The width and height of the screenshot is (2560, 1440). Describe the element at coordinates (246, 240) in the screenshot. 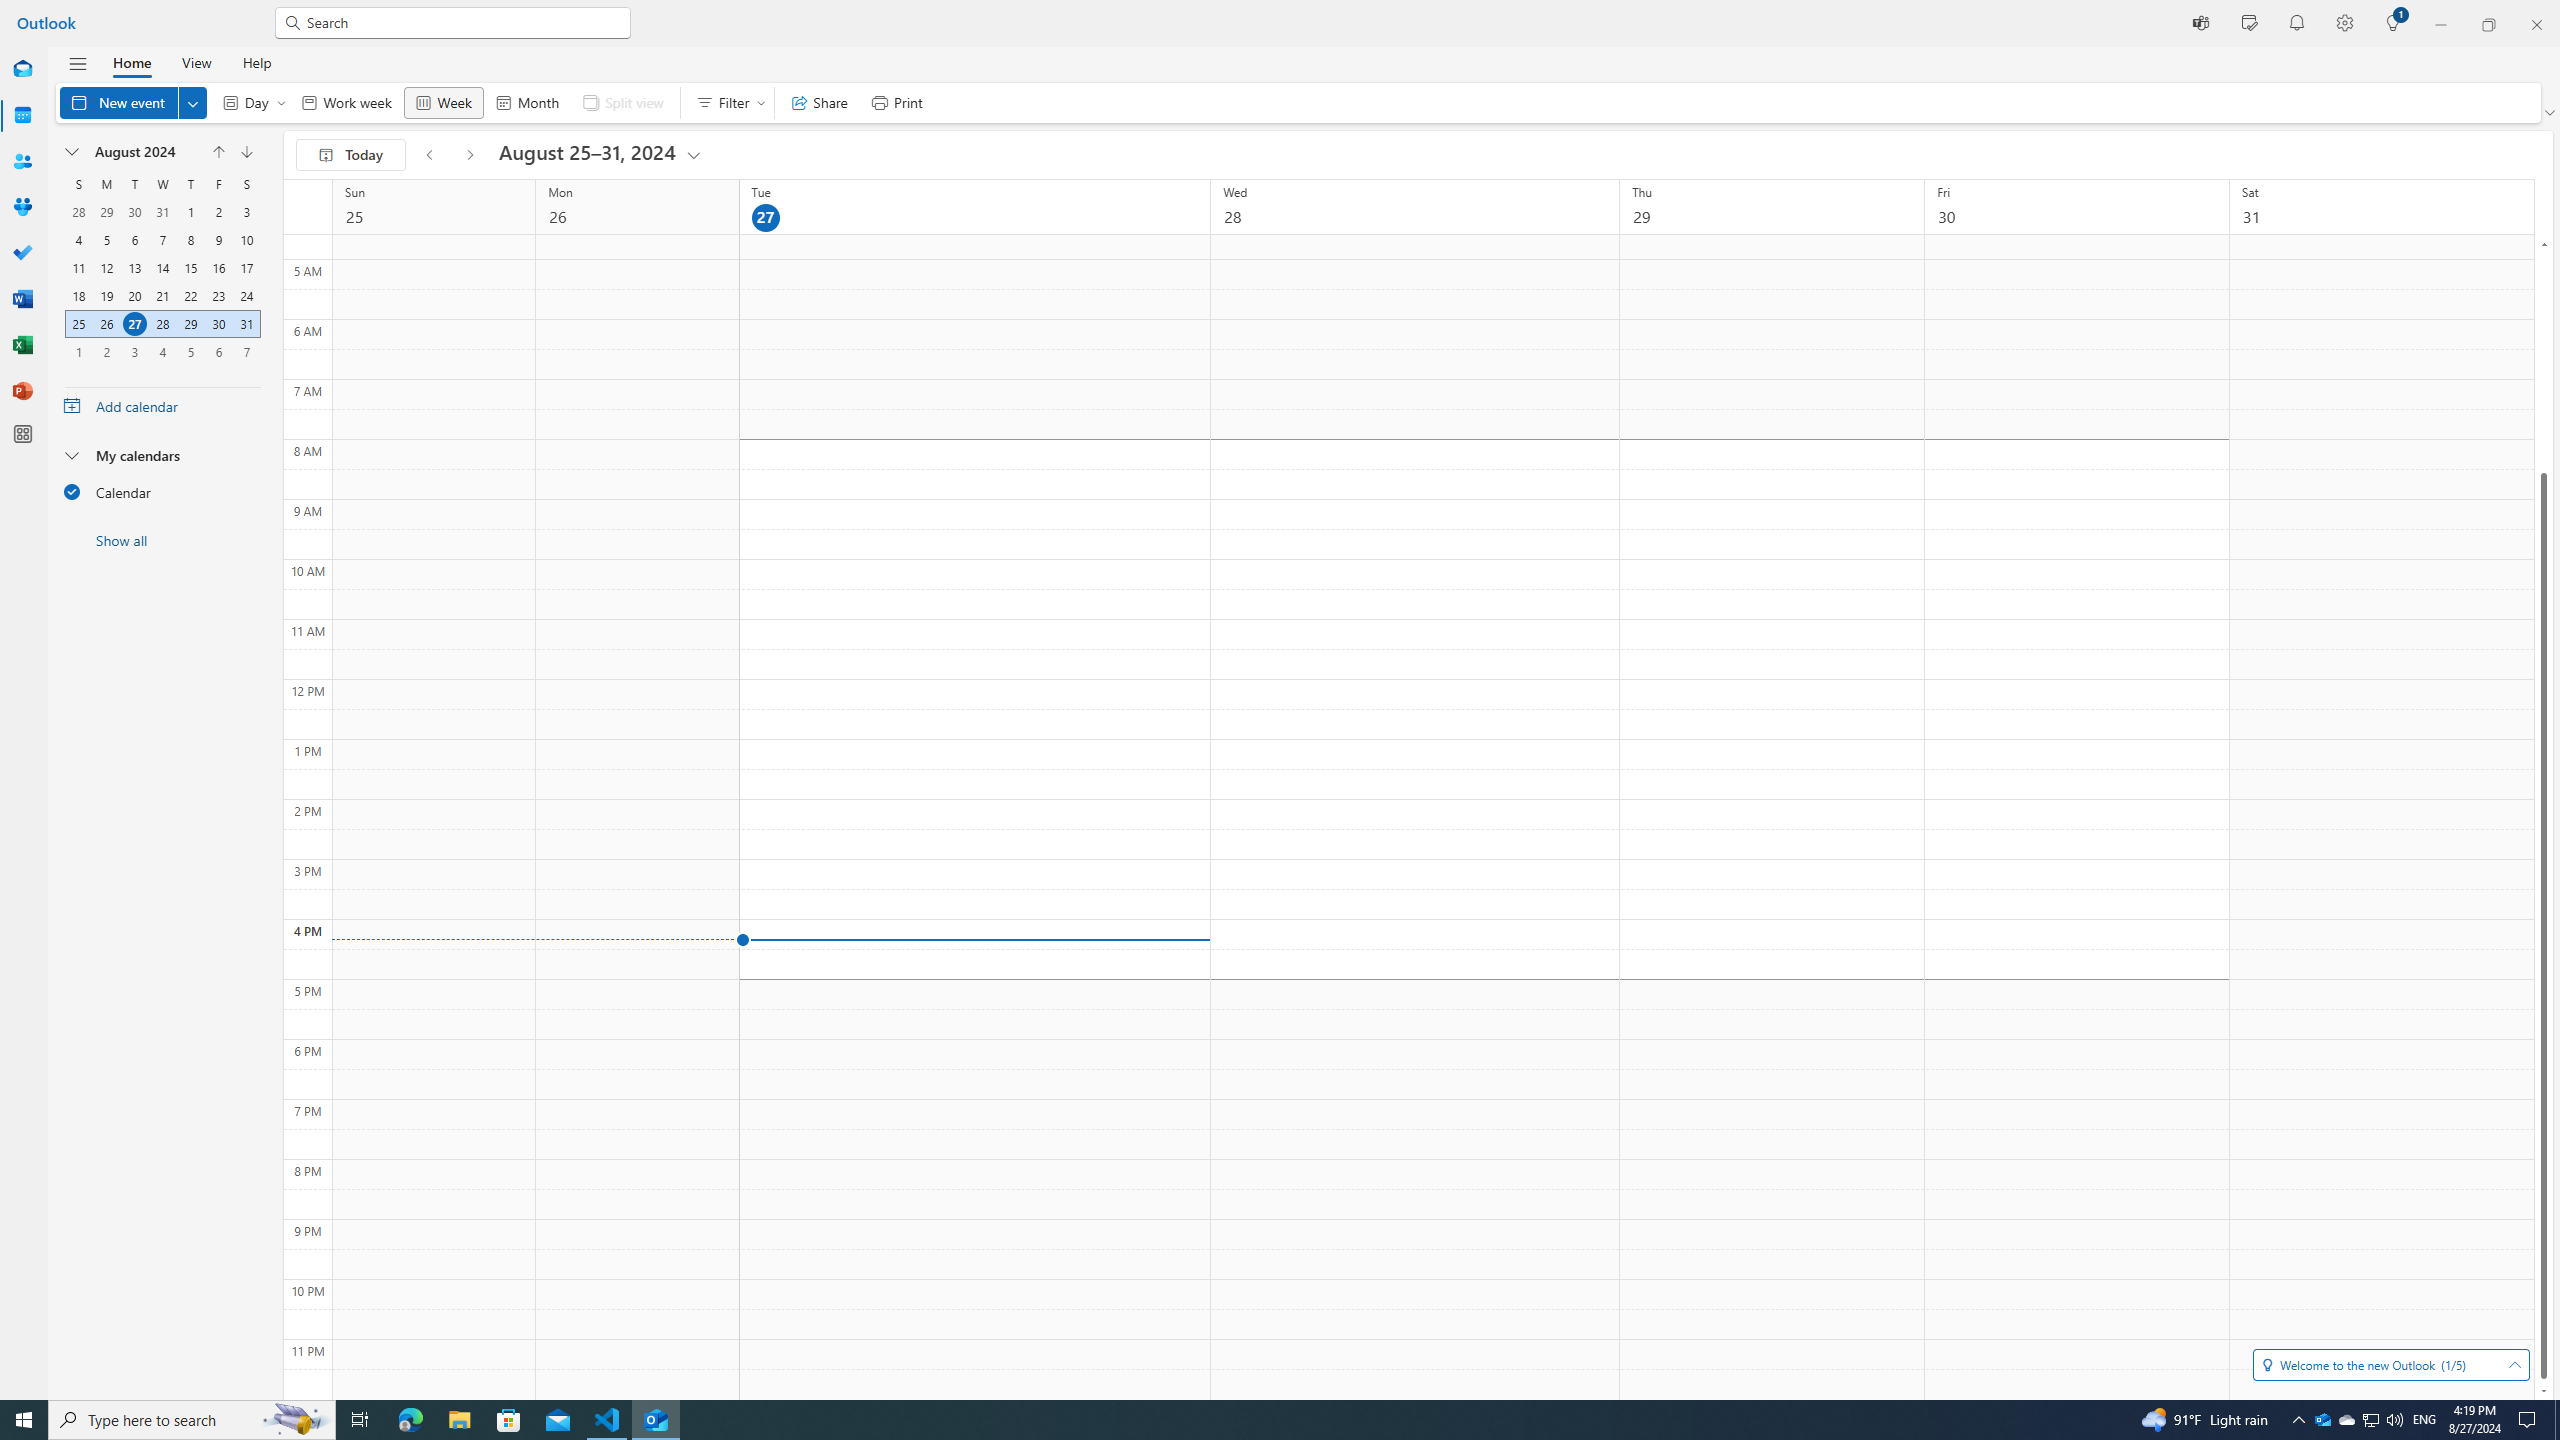

I see `10, August, 2024` at that location.